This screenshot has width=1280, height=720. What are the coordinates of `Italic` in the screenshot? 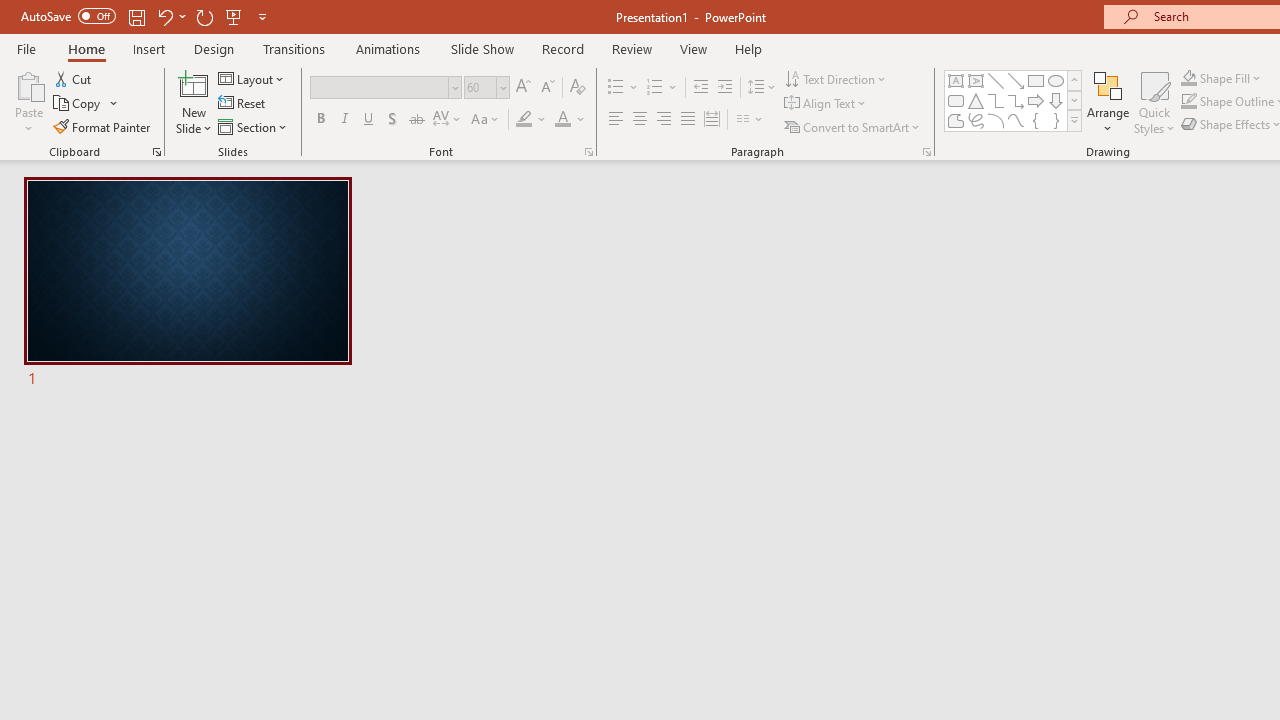 It's located at (344, 120).